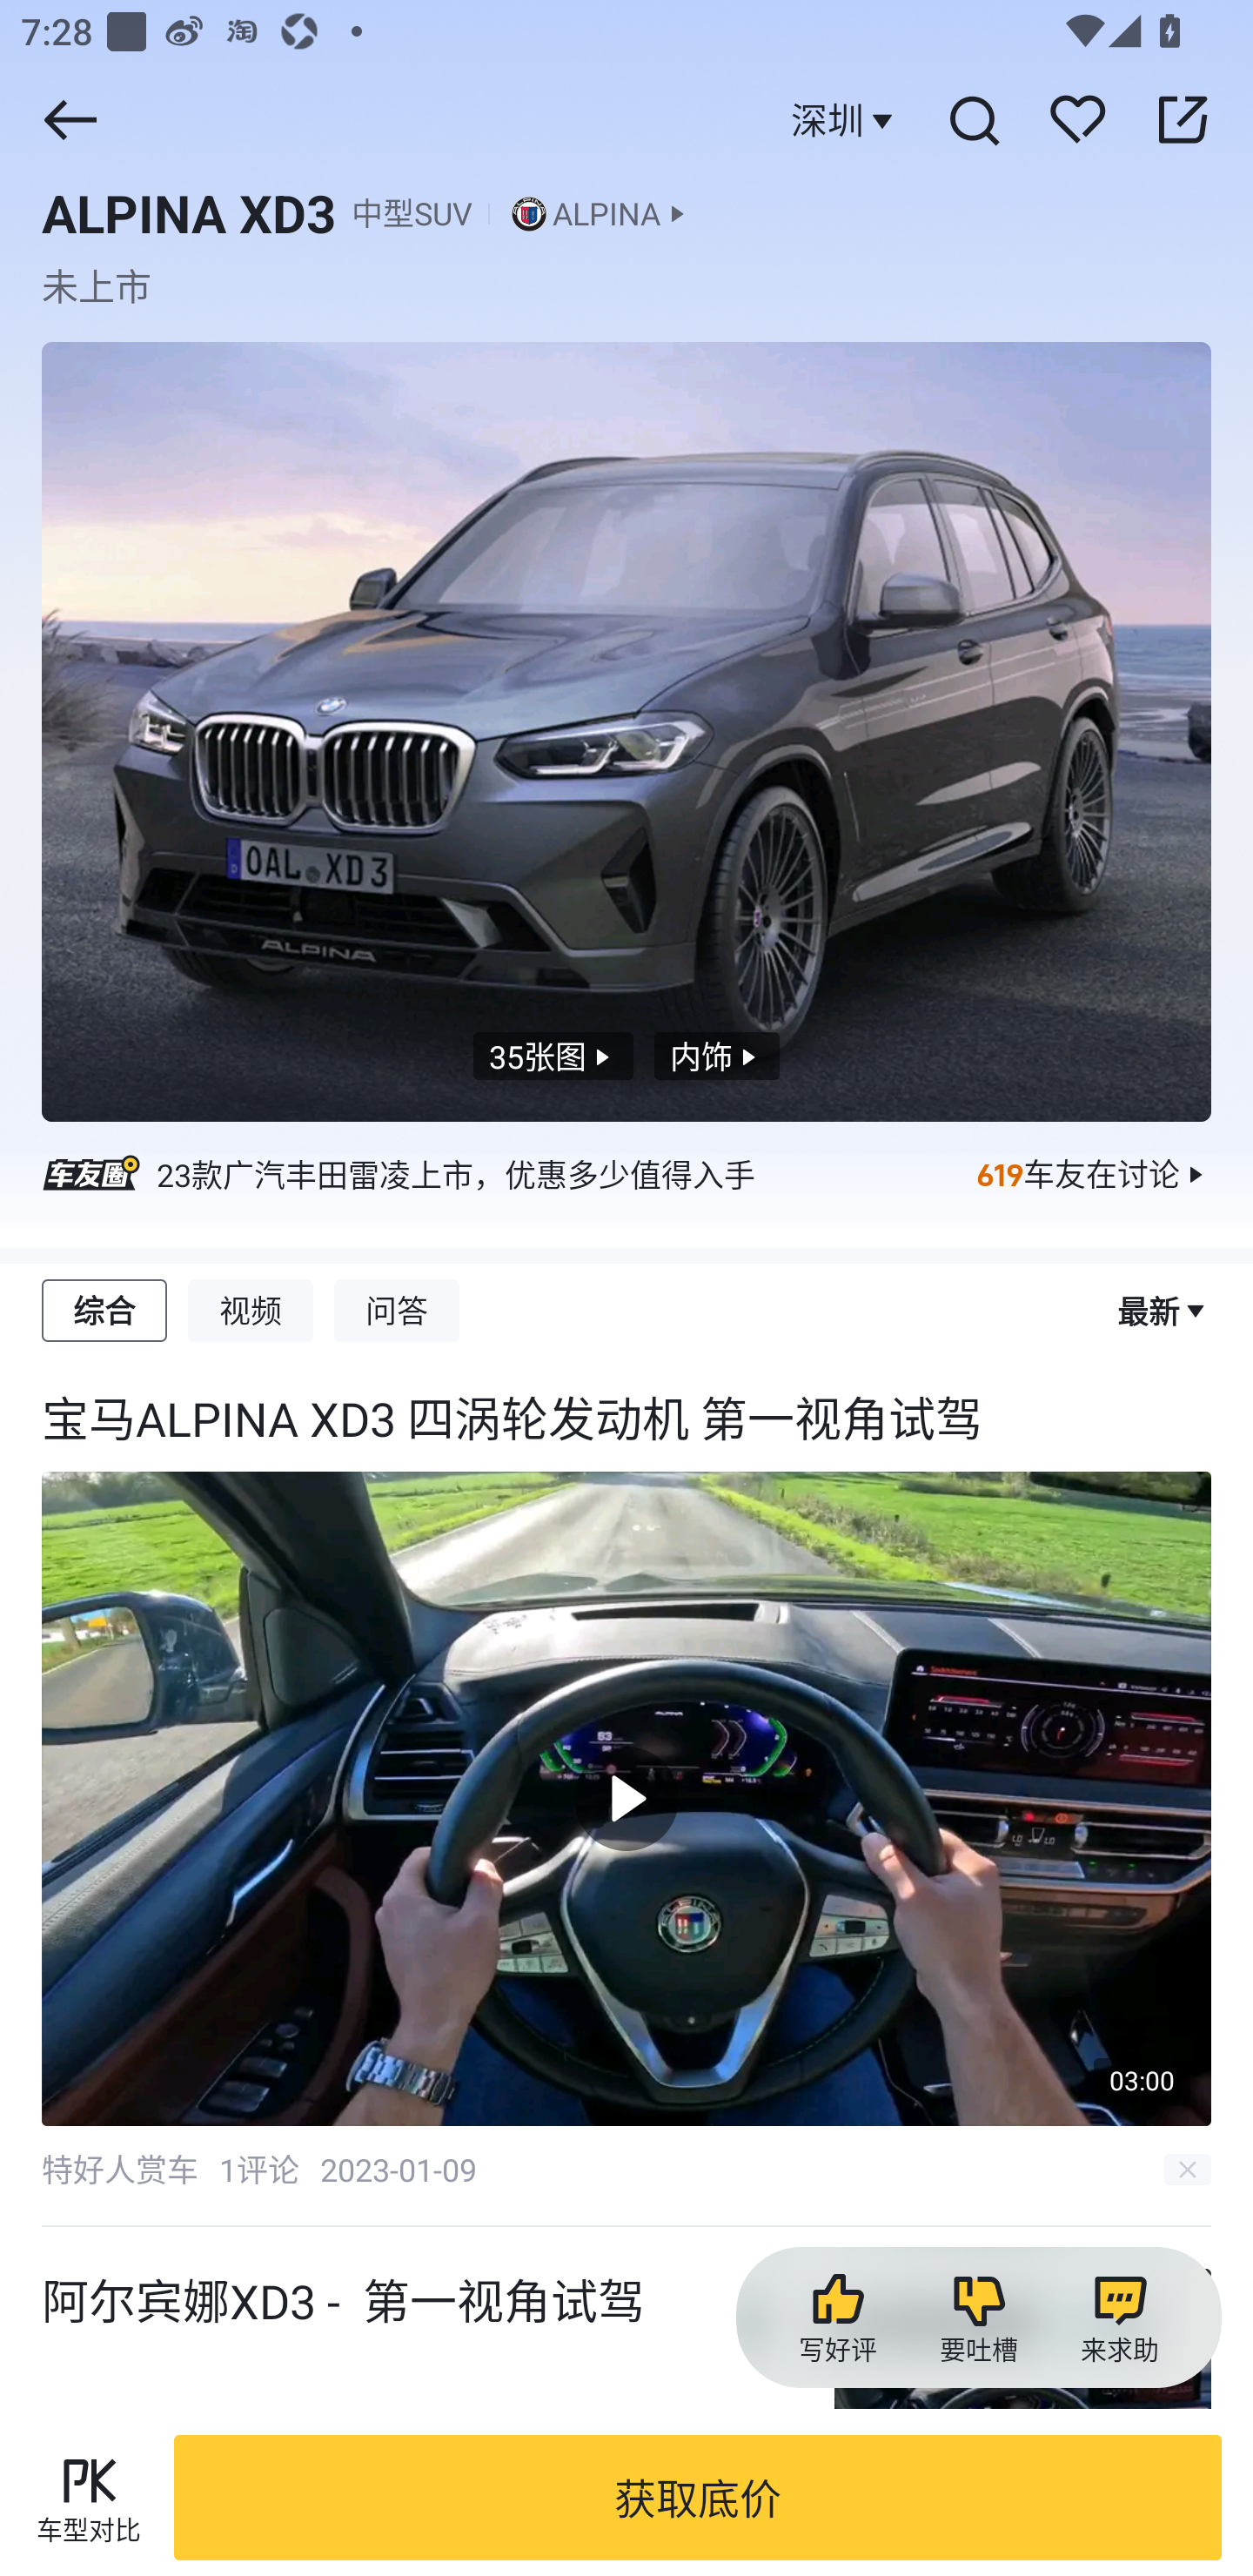 This screenshot has width=1253, height=2576. Describe the element at coordinates (88, 2498) in the screenshot. I see `车型对比` at that location.